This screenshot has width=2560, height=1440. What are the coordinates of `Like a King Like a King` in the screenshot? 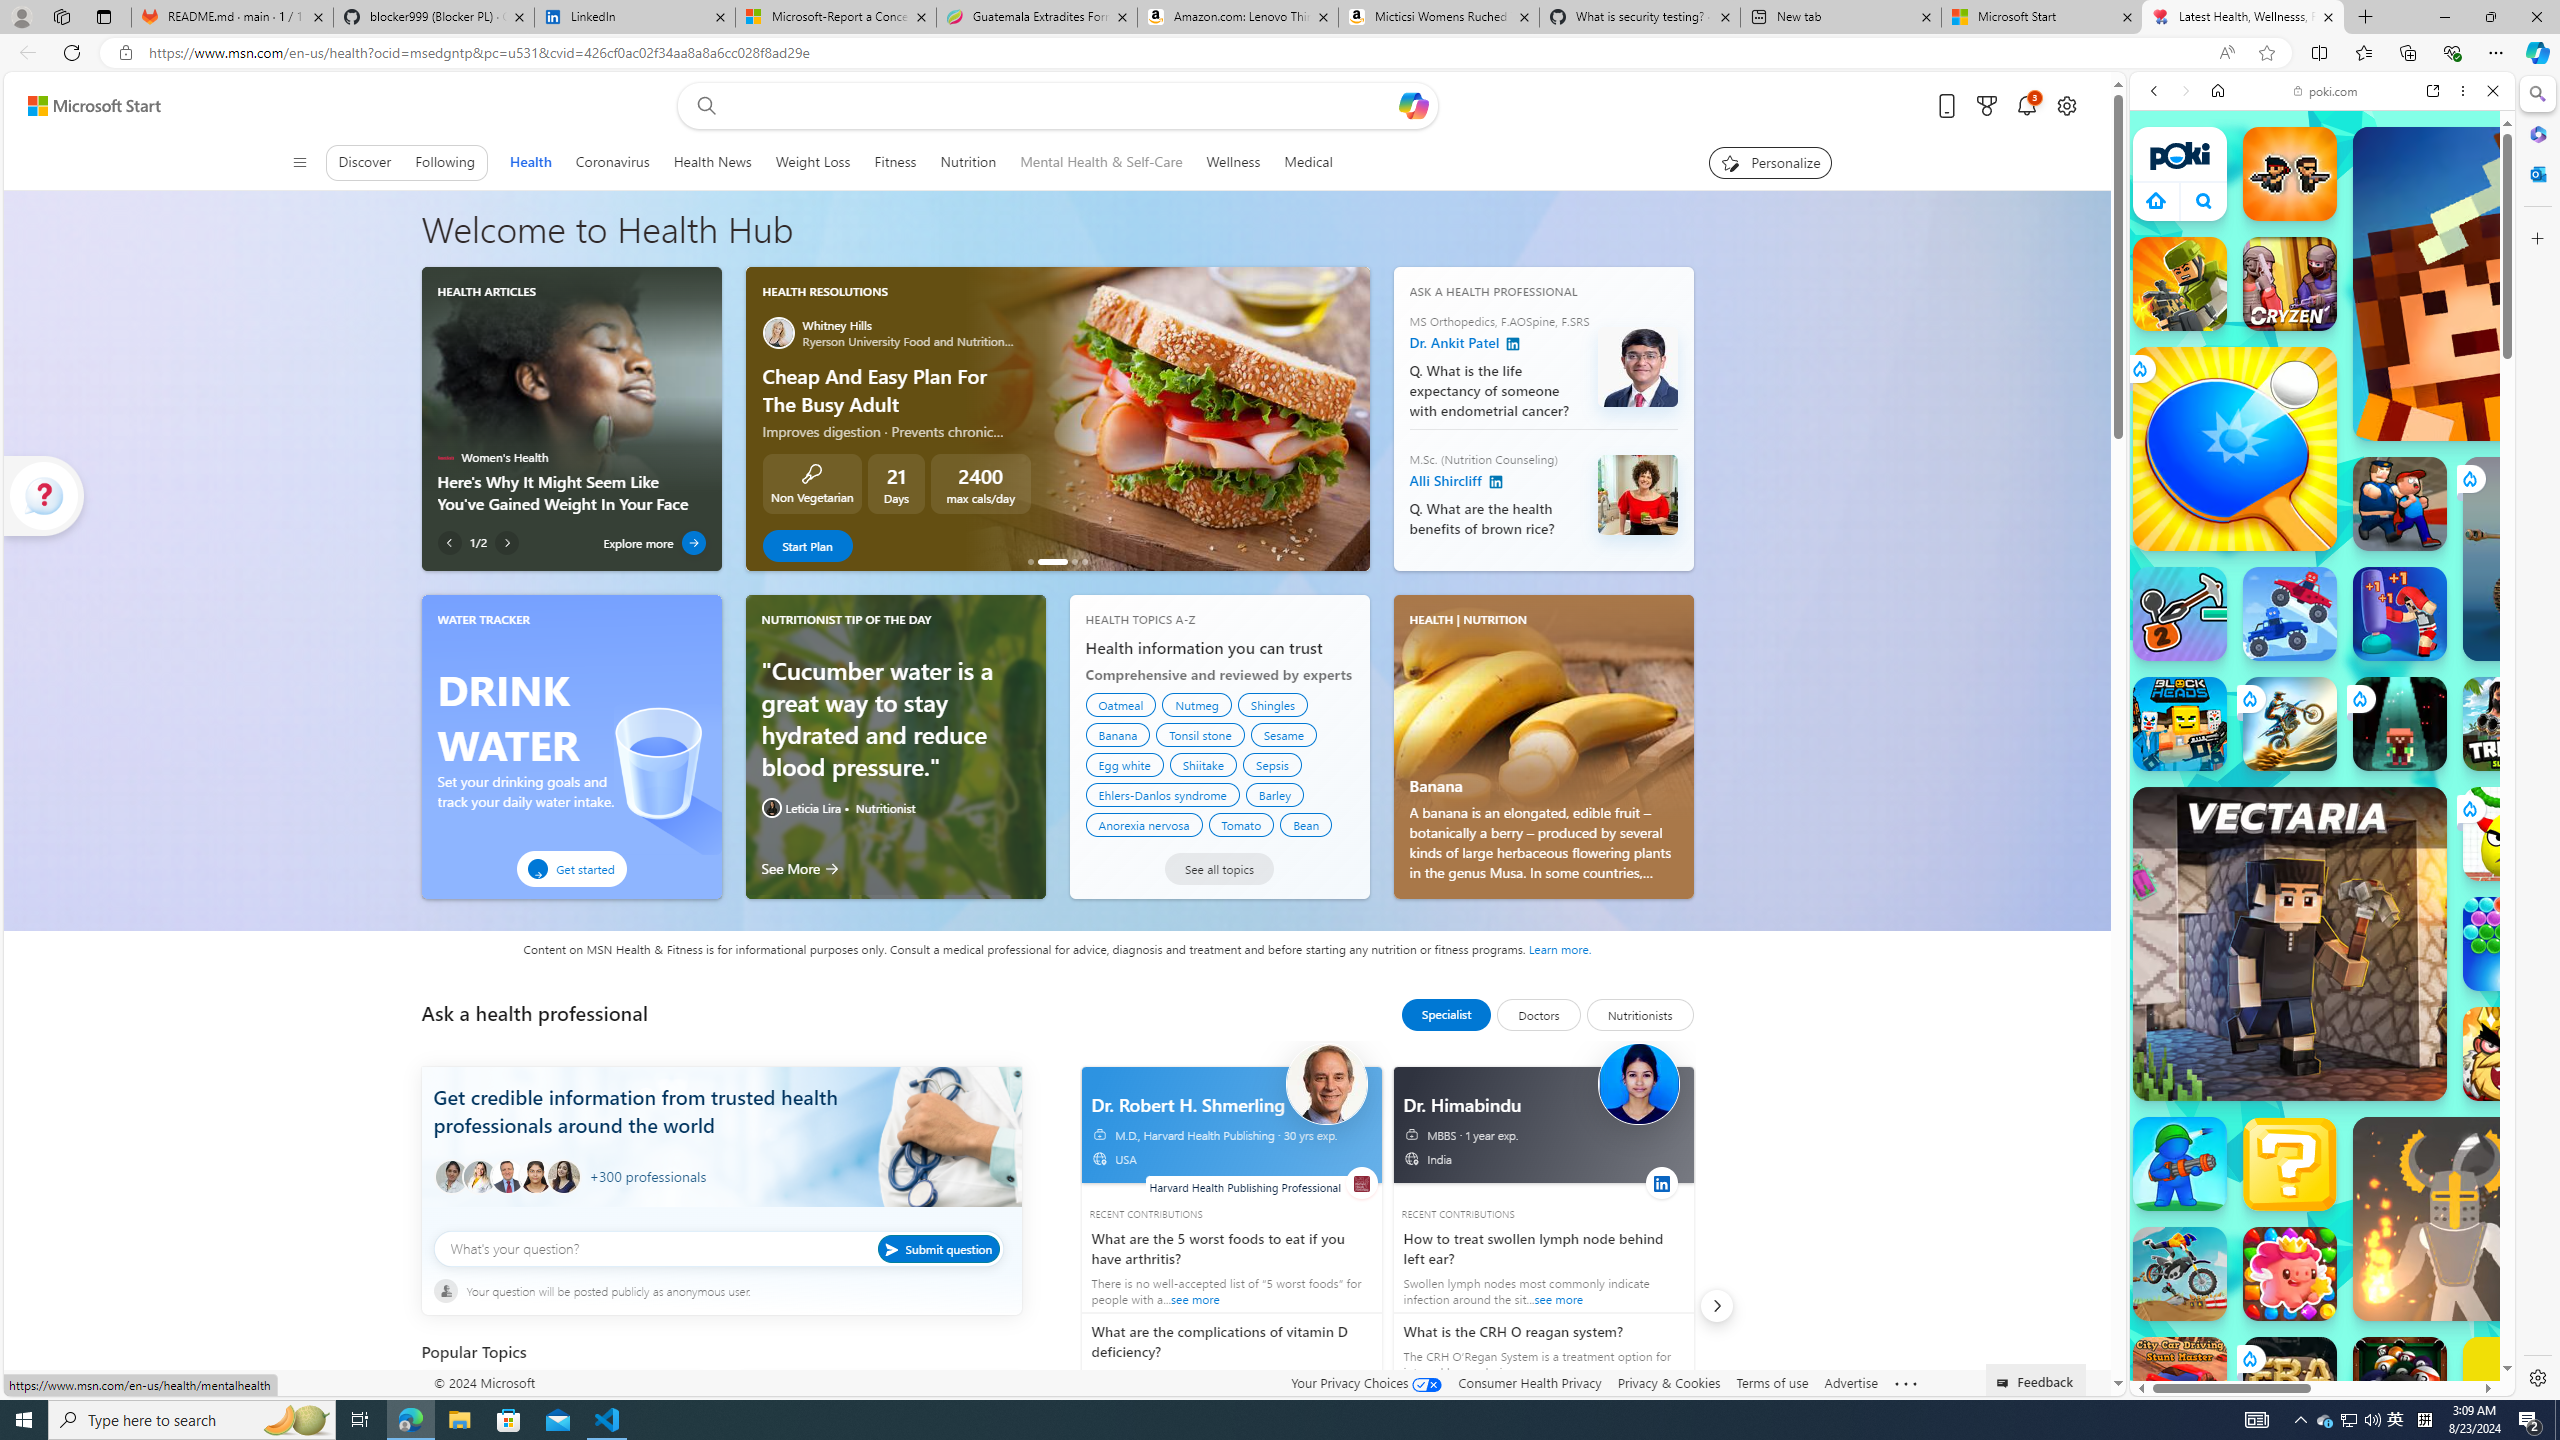 It's located at (2510, 1054).